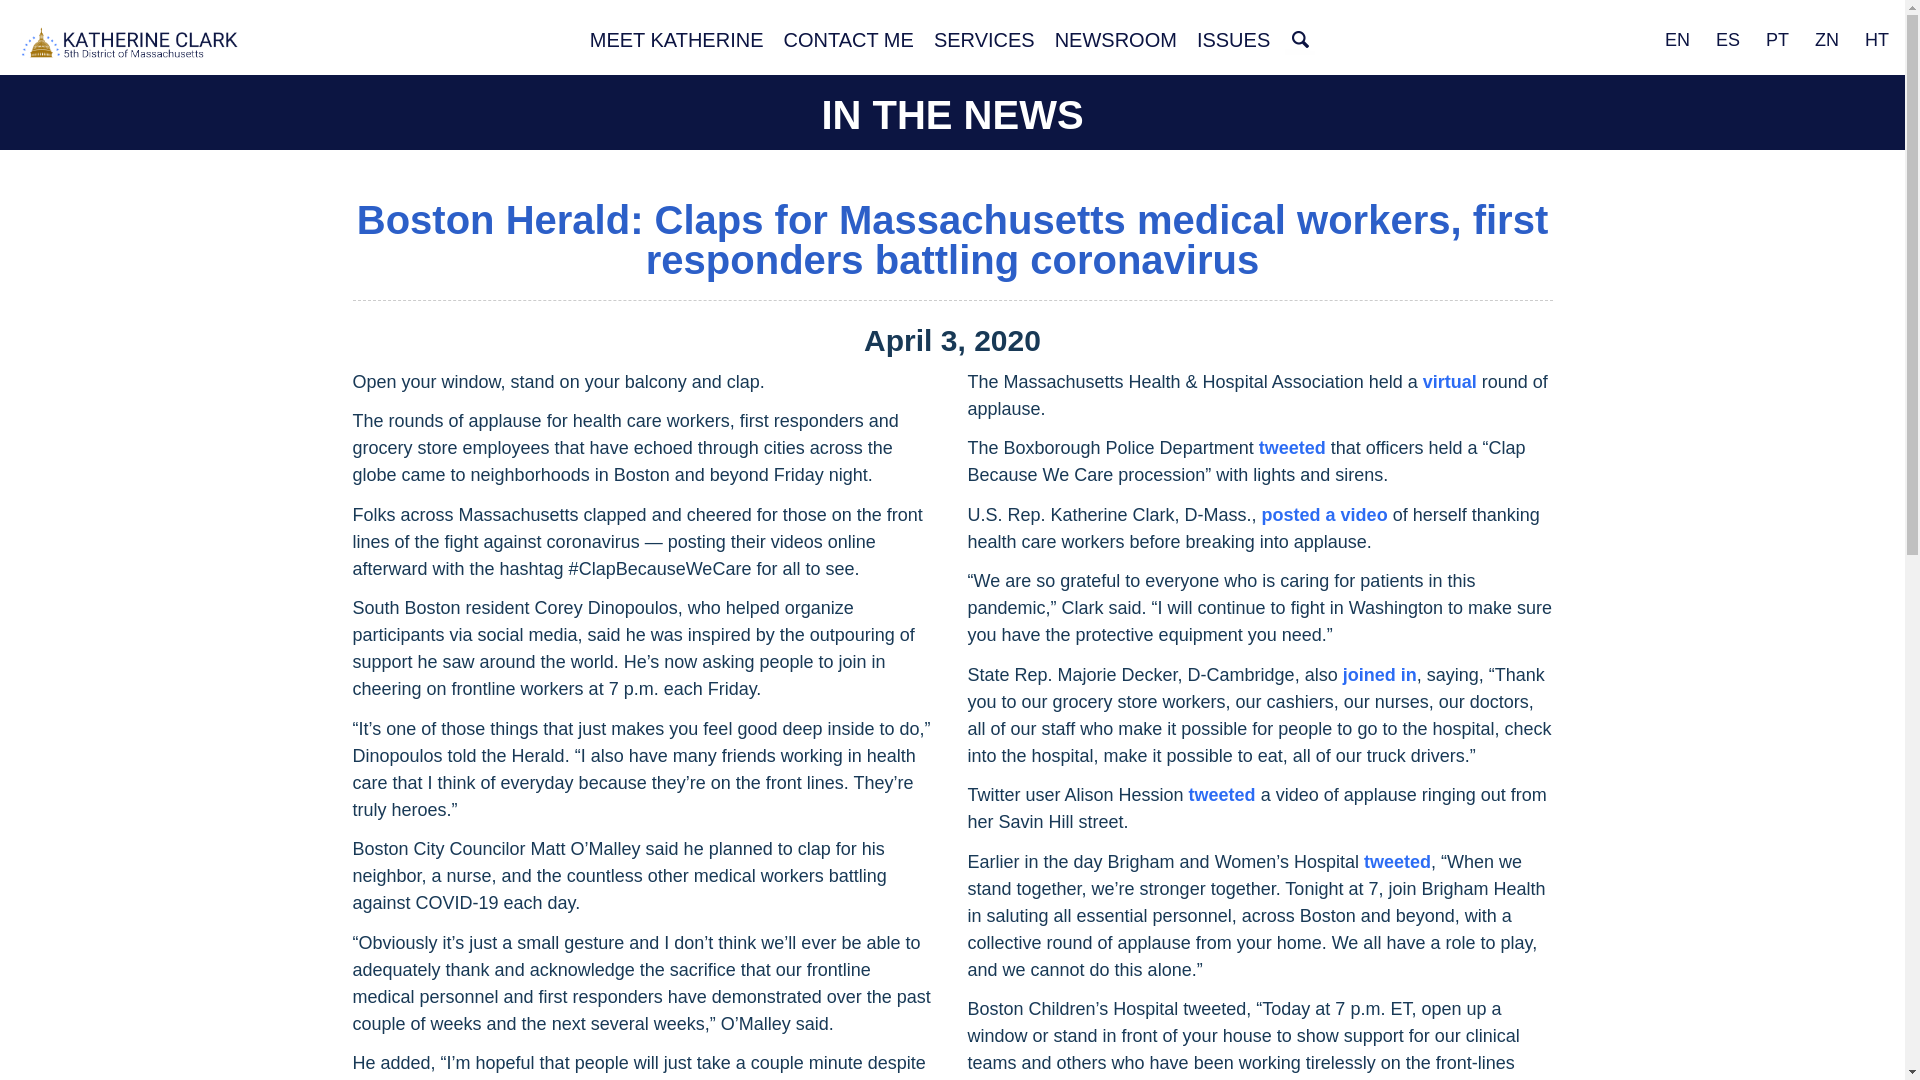  Describe the element at coordinates (676, 40) in the screenshot. I see `MEET KATHERINE` at that location.